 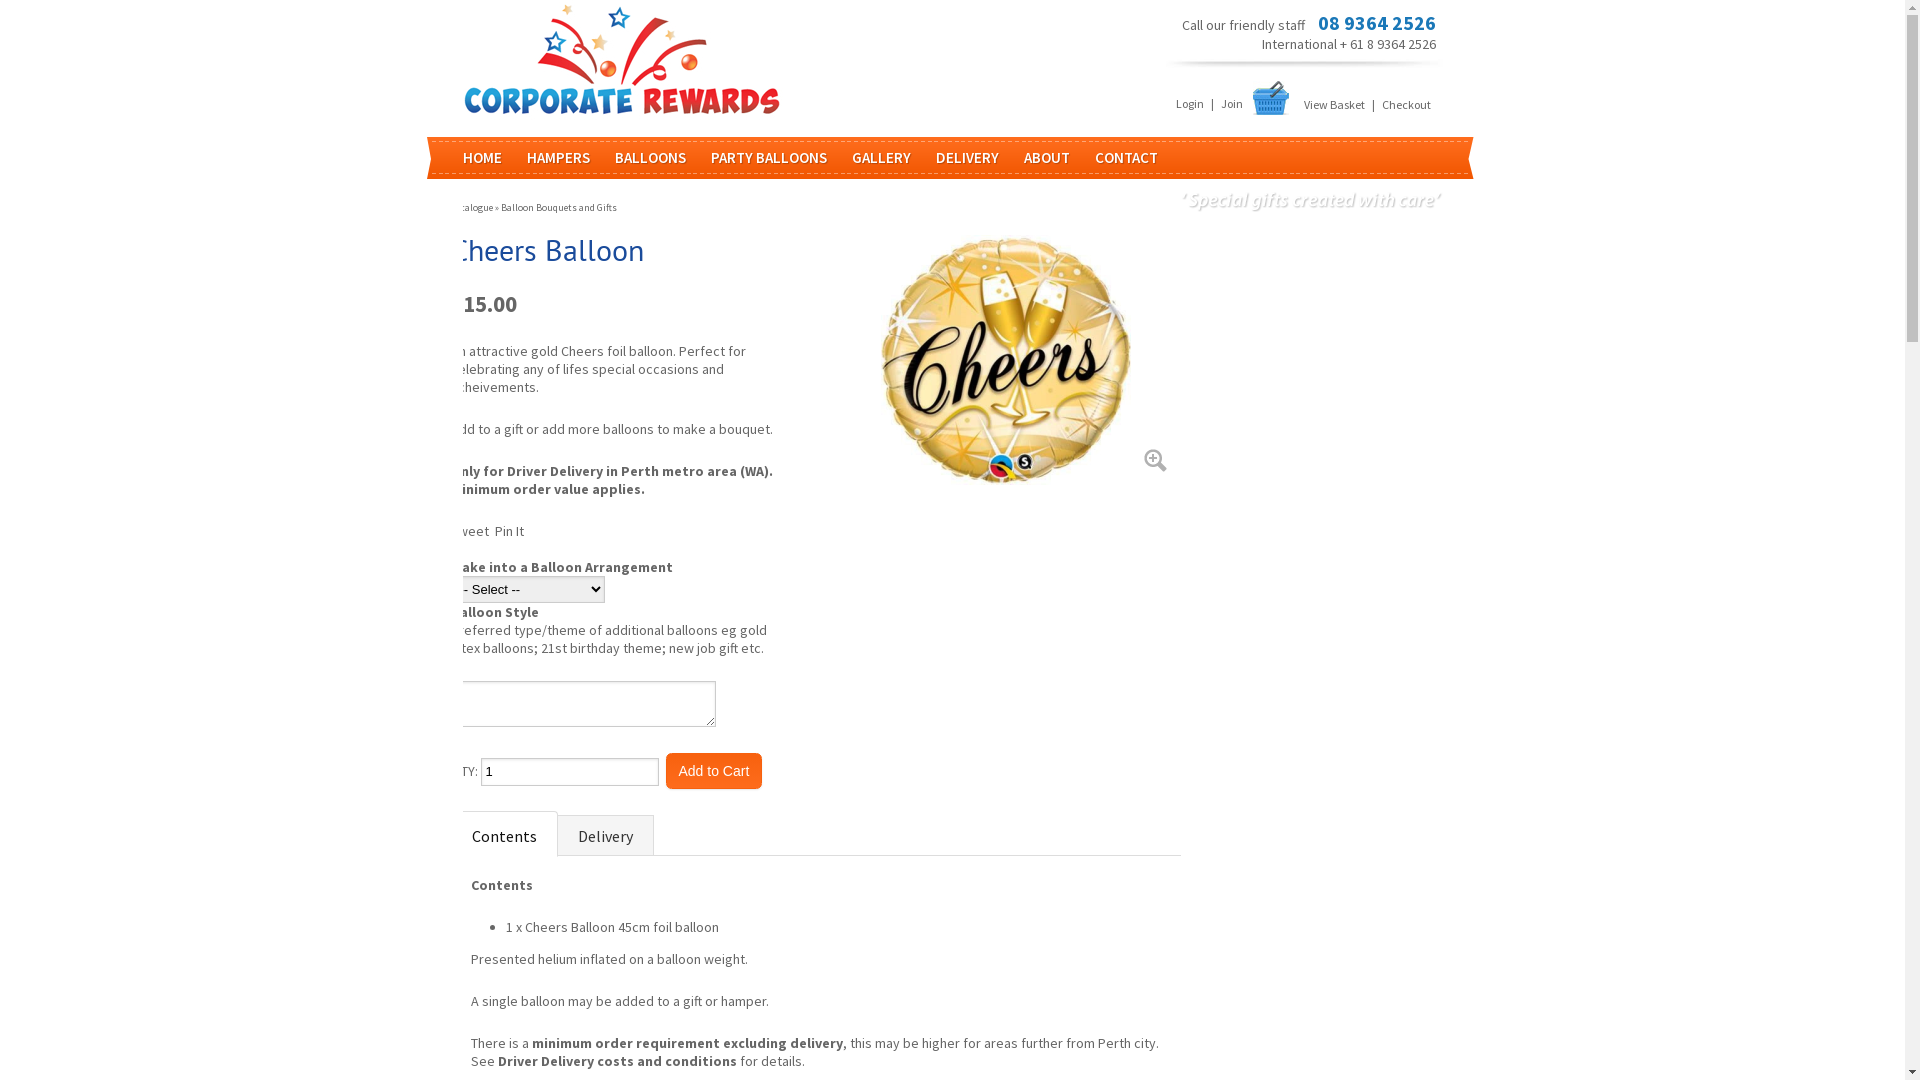 I want to click on Join, so click(x=1231, y=104).